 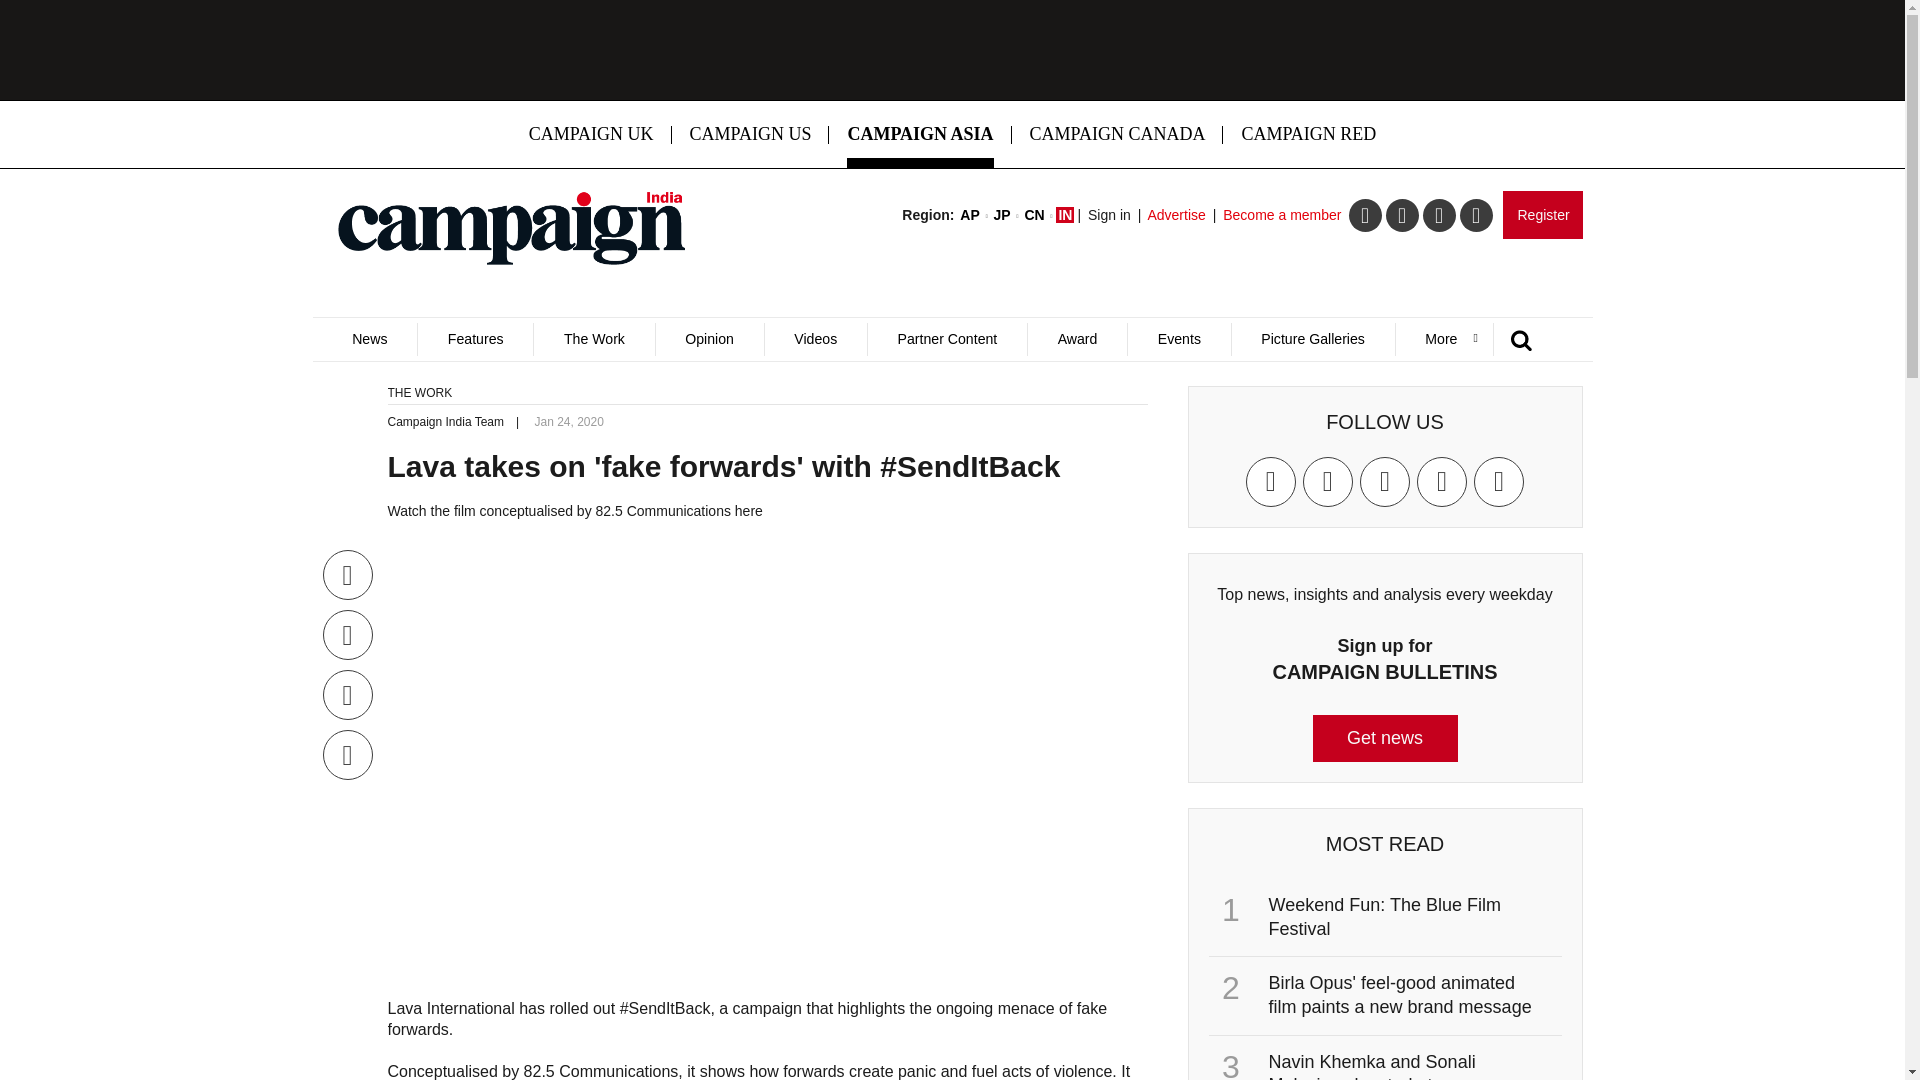 What do you see at coordinates (1077, 339) in the screenshot?
I see `Award` at bounding box center [1077, 339].